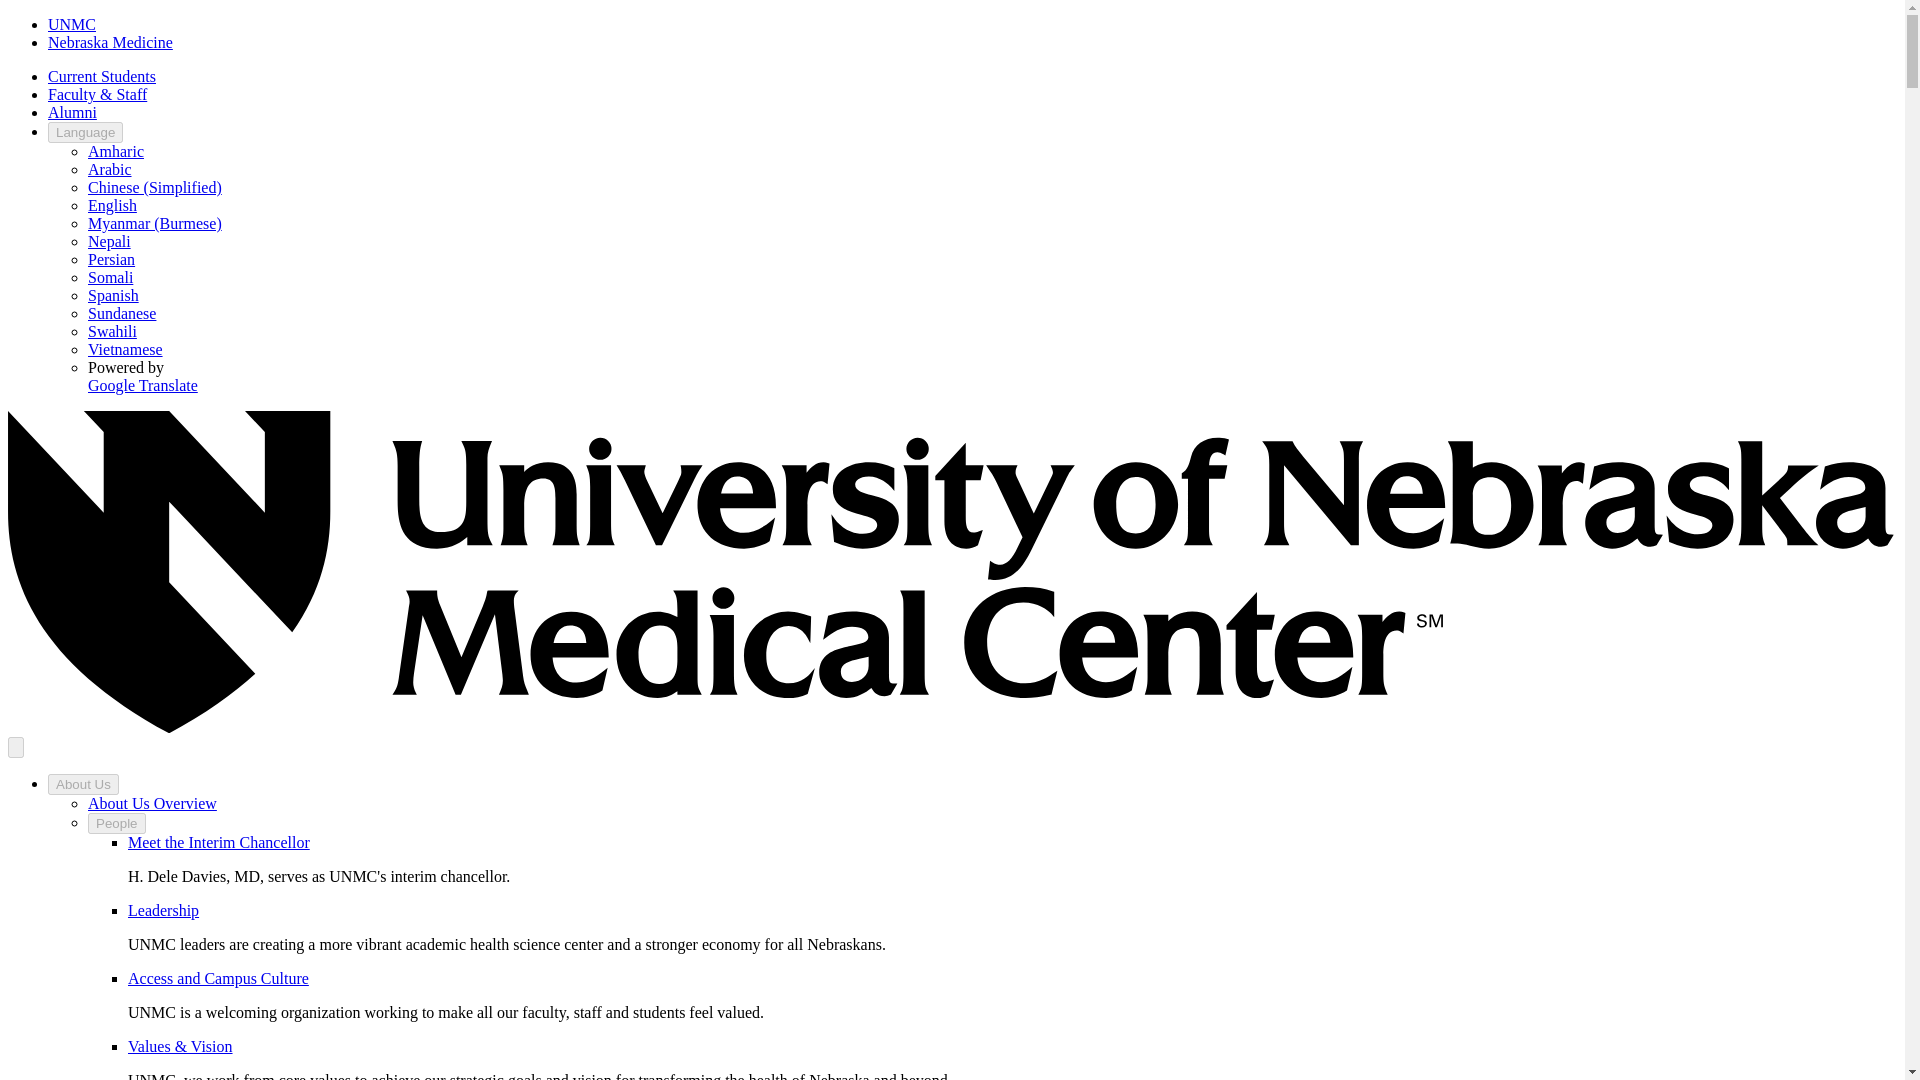 The image size is (1920, 1080). What do you see at coordinates (109, 241) in the screenshot?
I see `Nepali` at bounding box center [109, 241].